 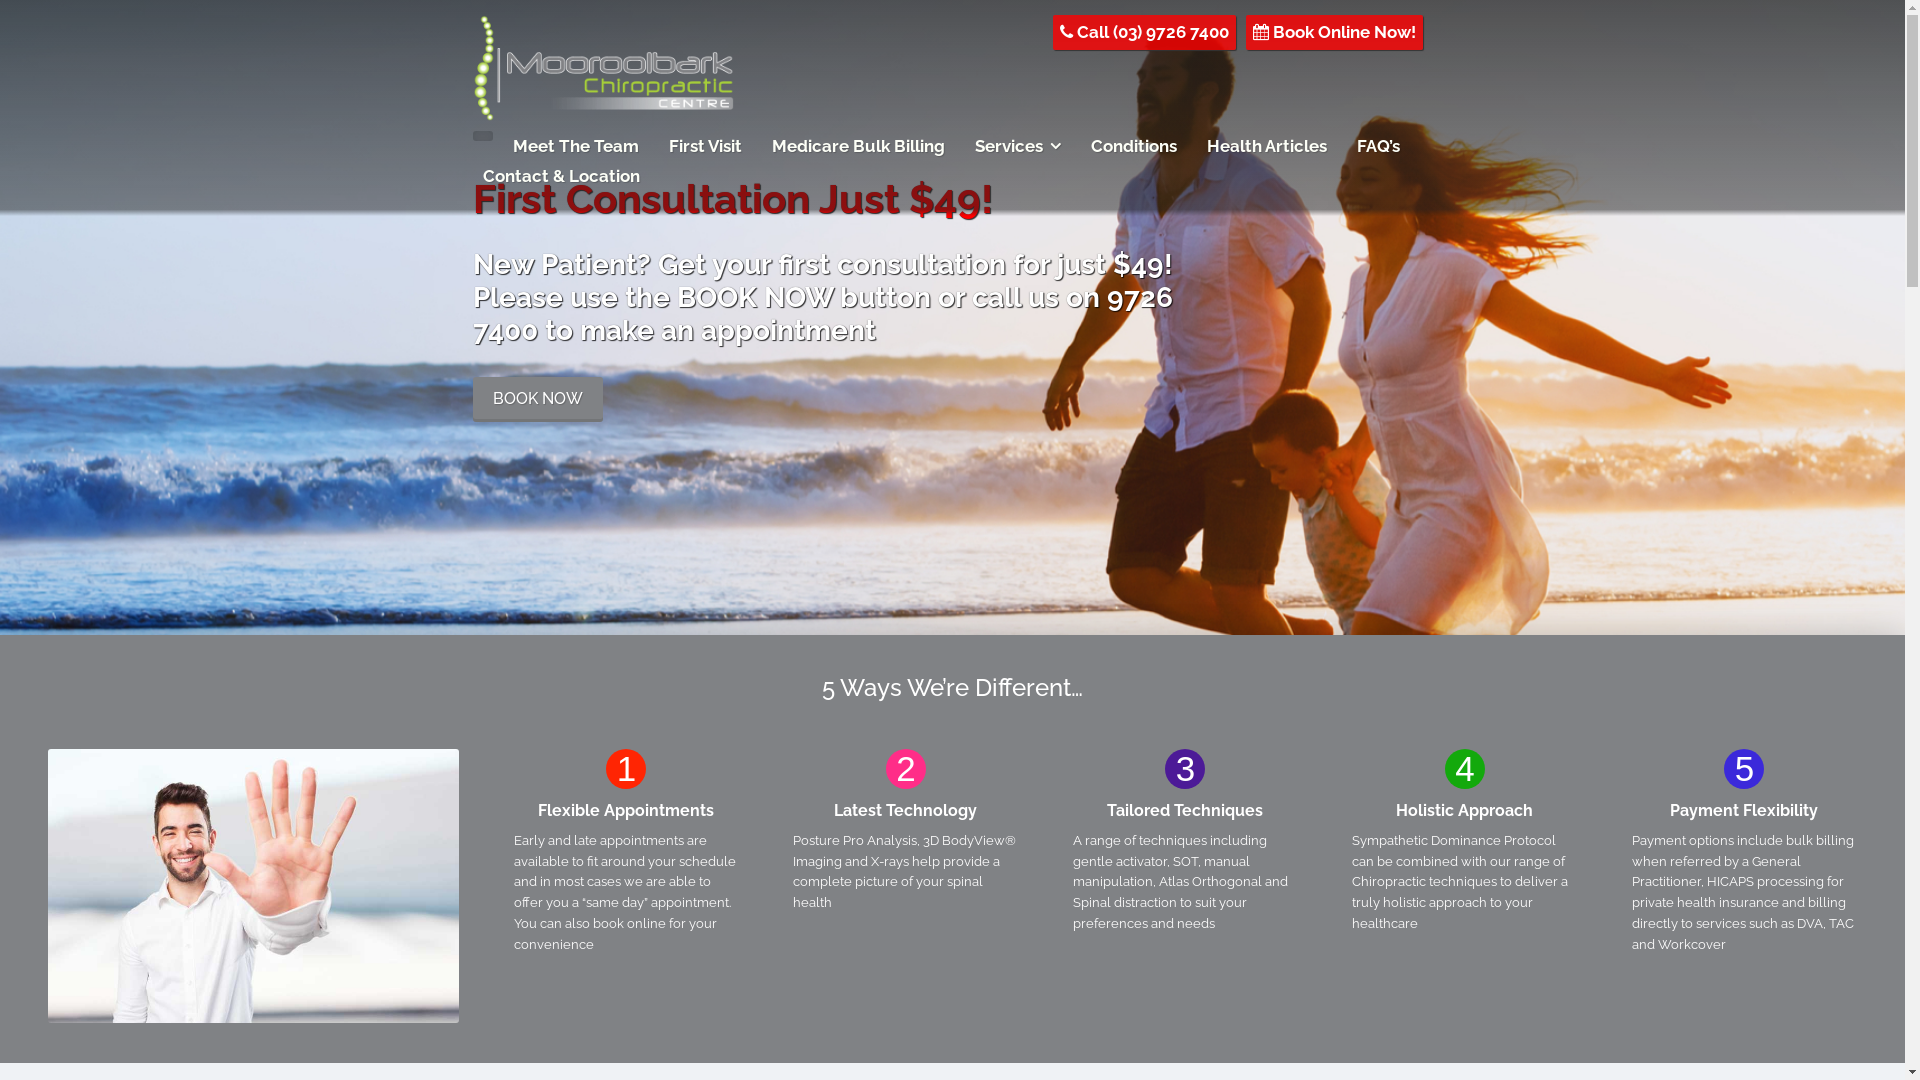 I want to click on Mooroolbark Family Chiropractic Centre, so click(x=602, y=106).